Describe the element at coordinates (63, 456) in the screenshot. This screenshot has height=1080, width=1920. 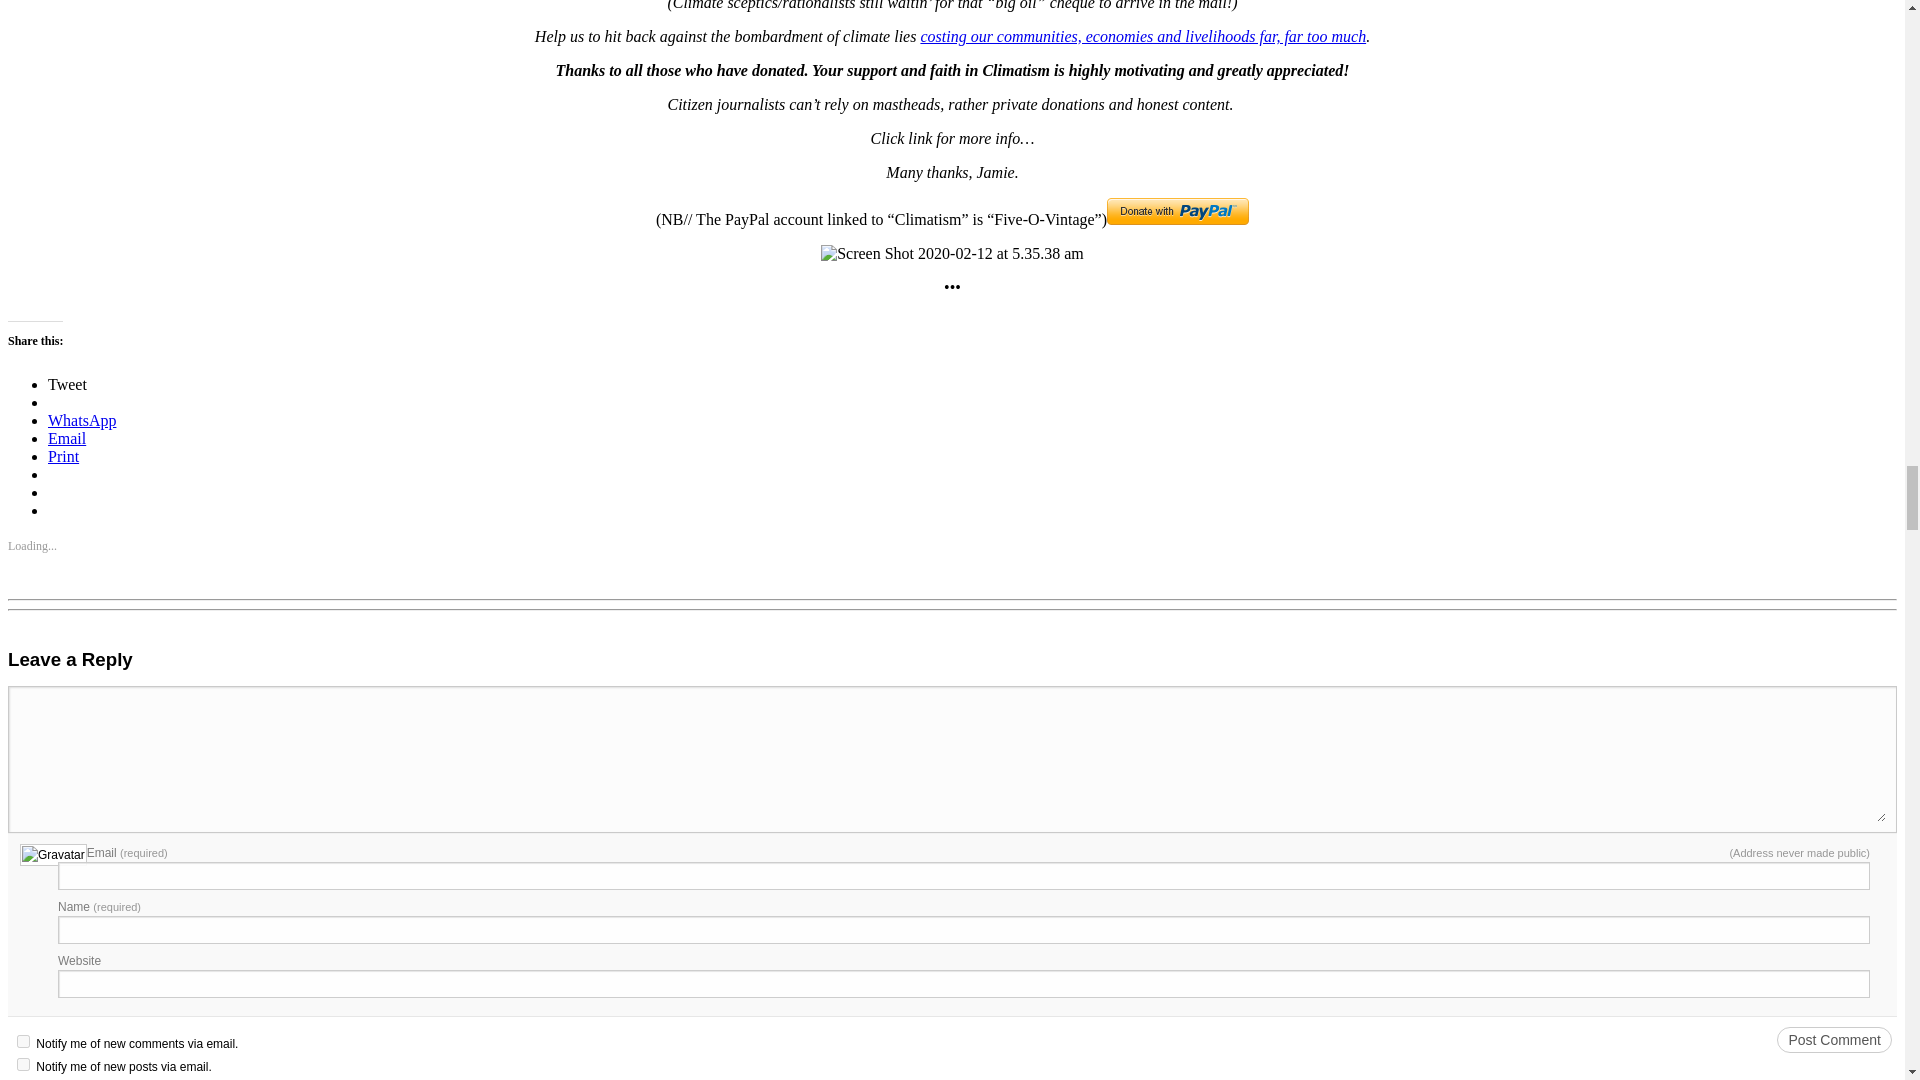
I see `Click to print` at that location.